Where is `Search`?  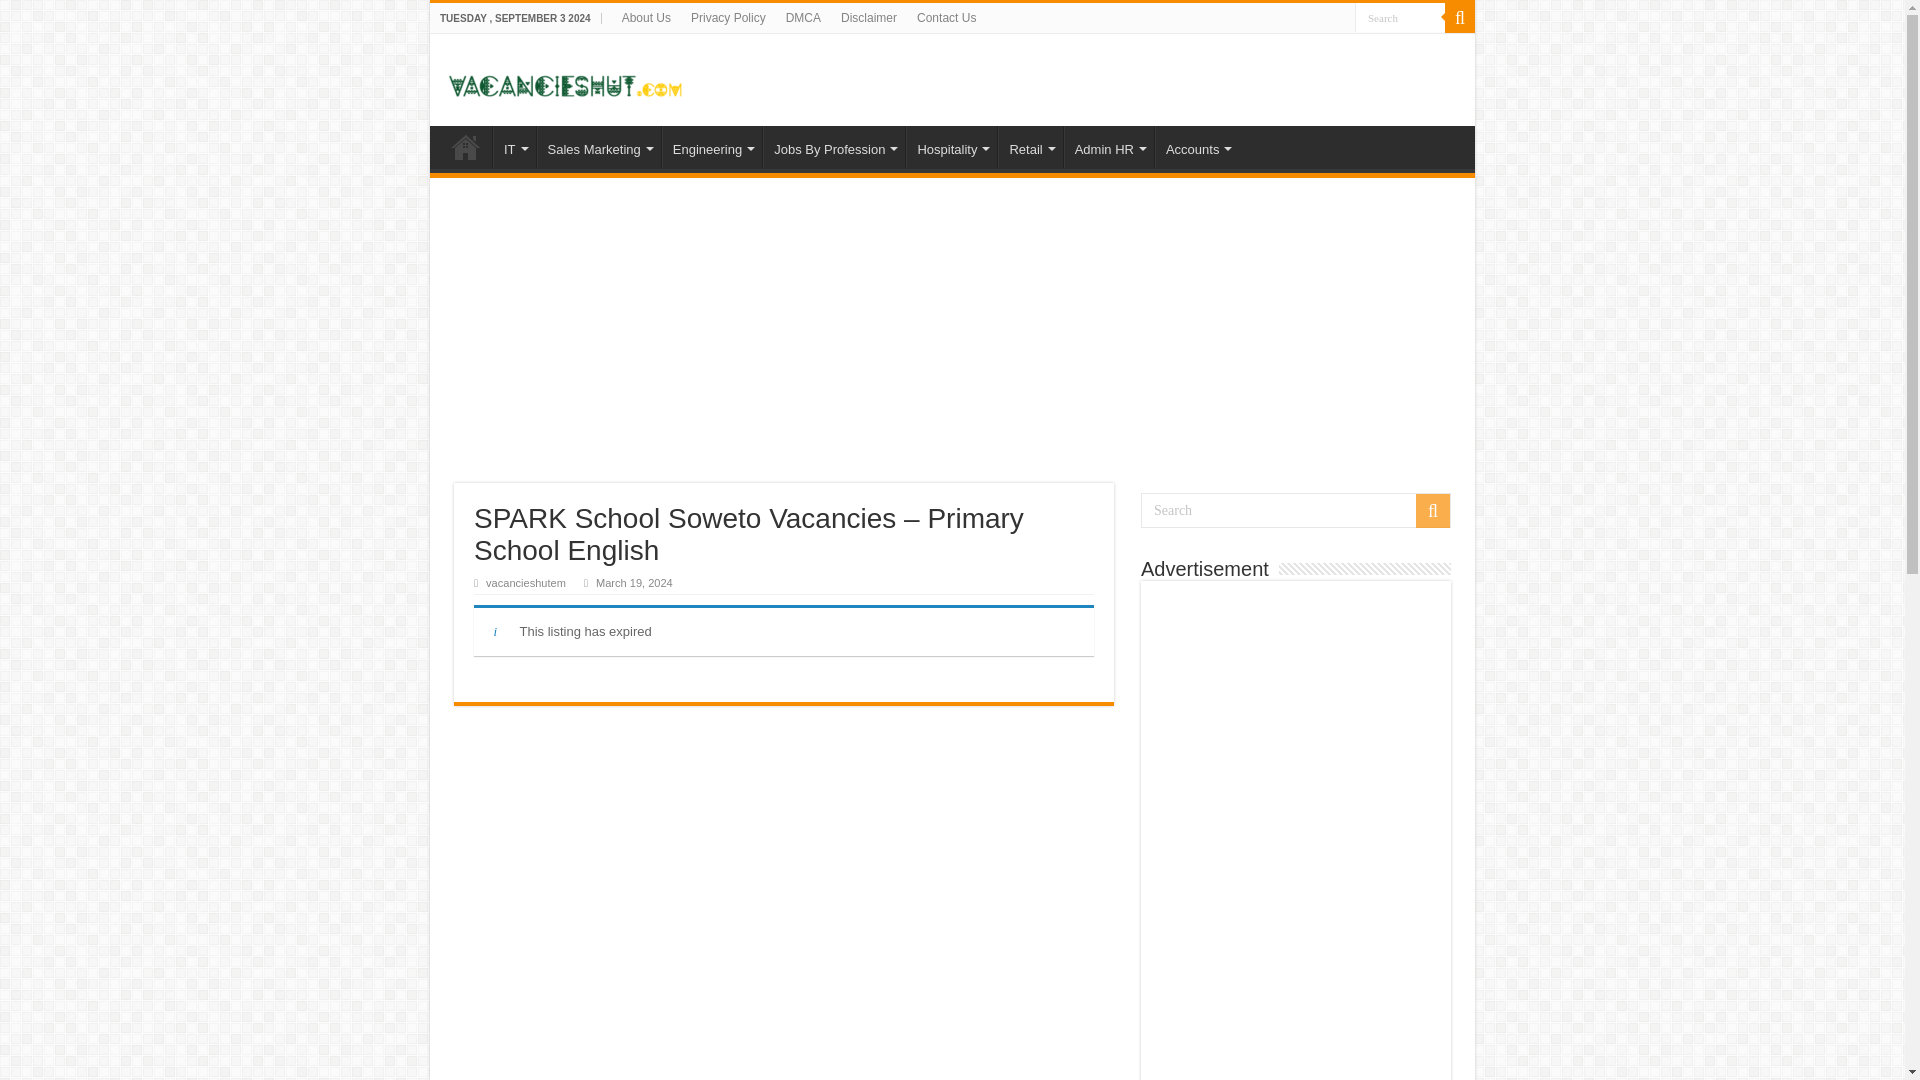 Search is located at coordinates (1460, 18).